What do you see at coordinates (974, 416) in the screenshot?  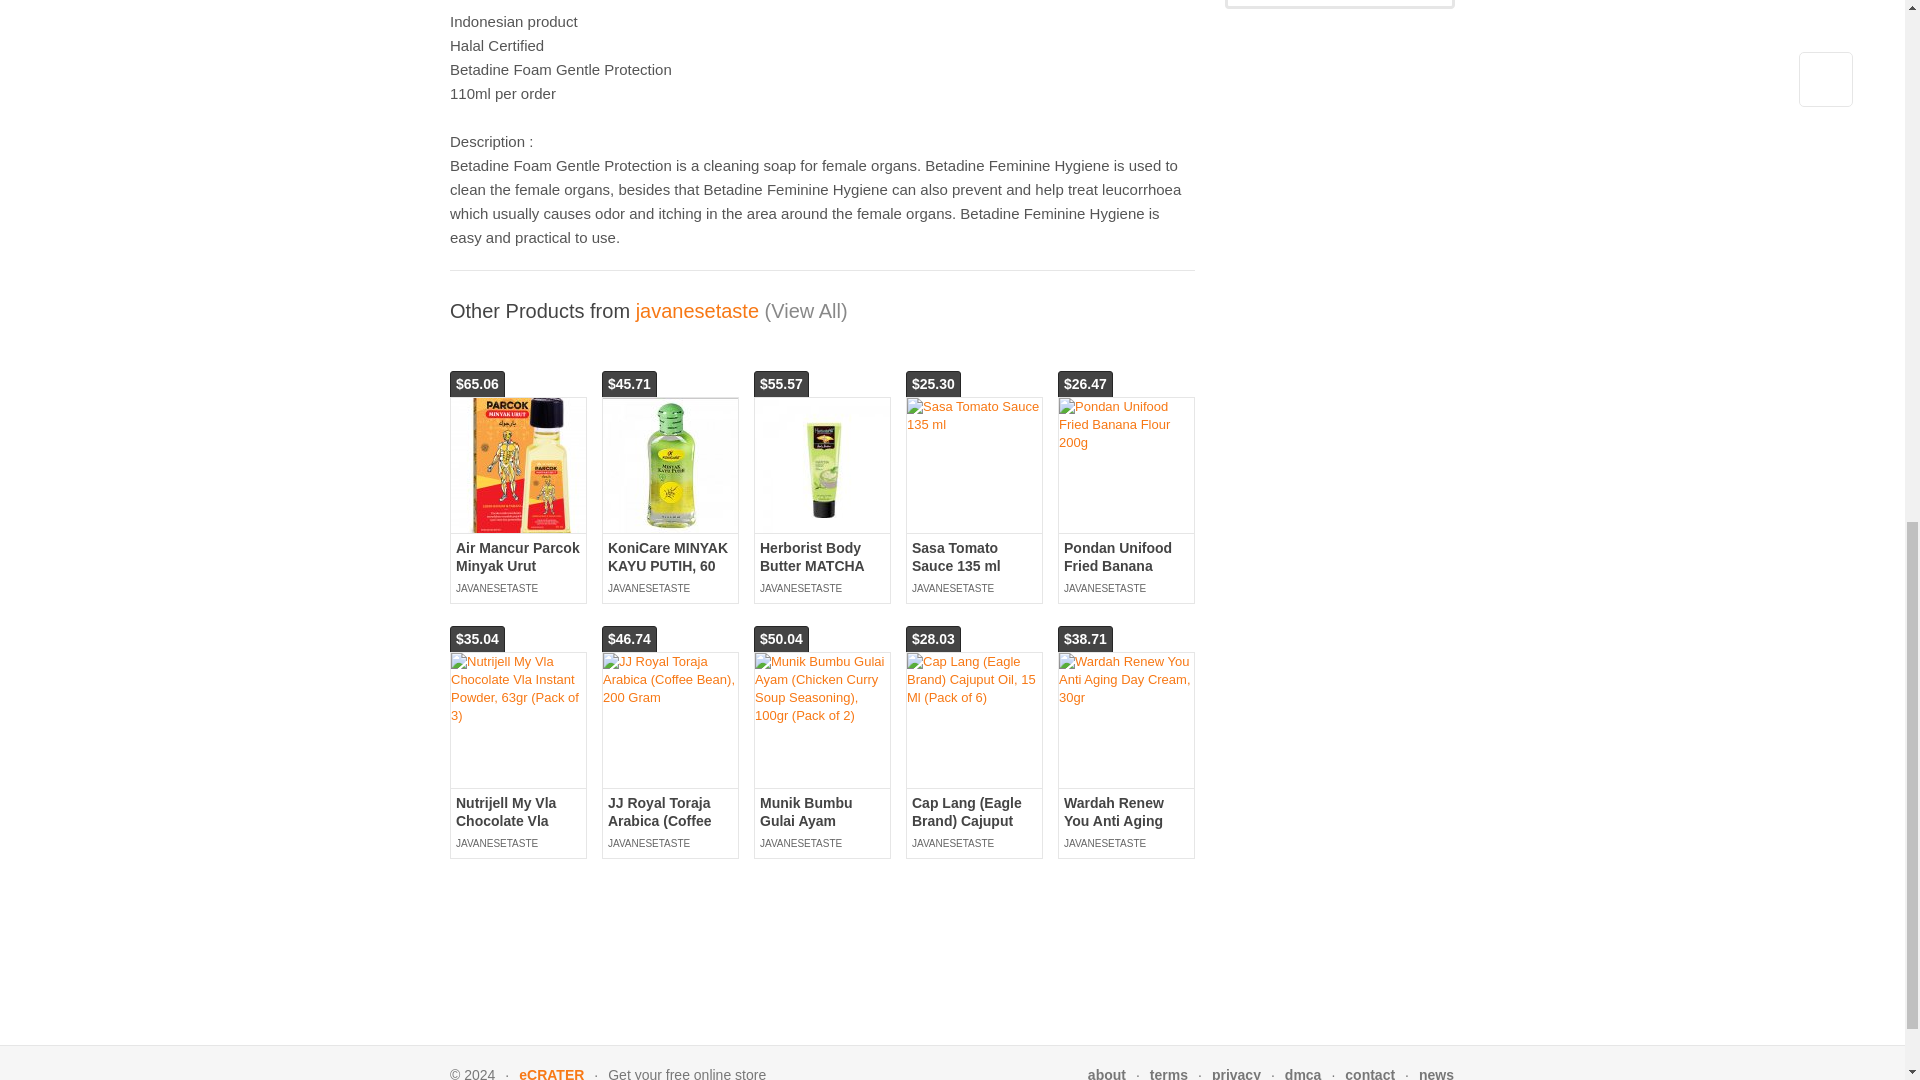 I see `Sasa Tomato Sauce 135 ml` at bounding box center [974, 416].